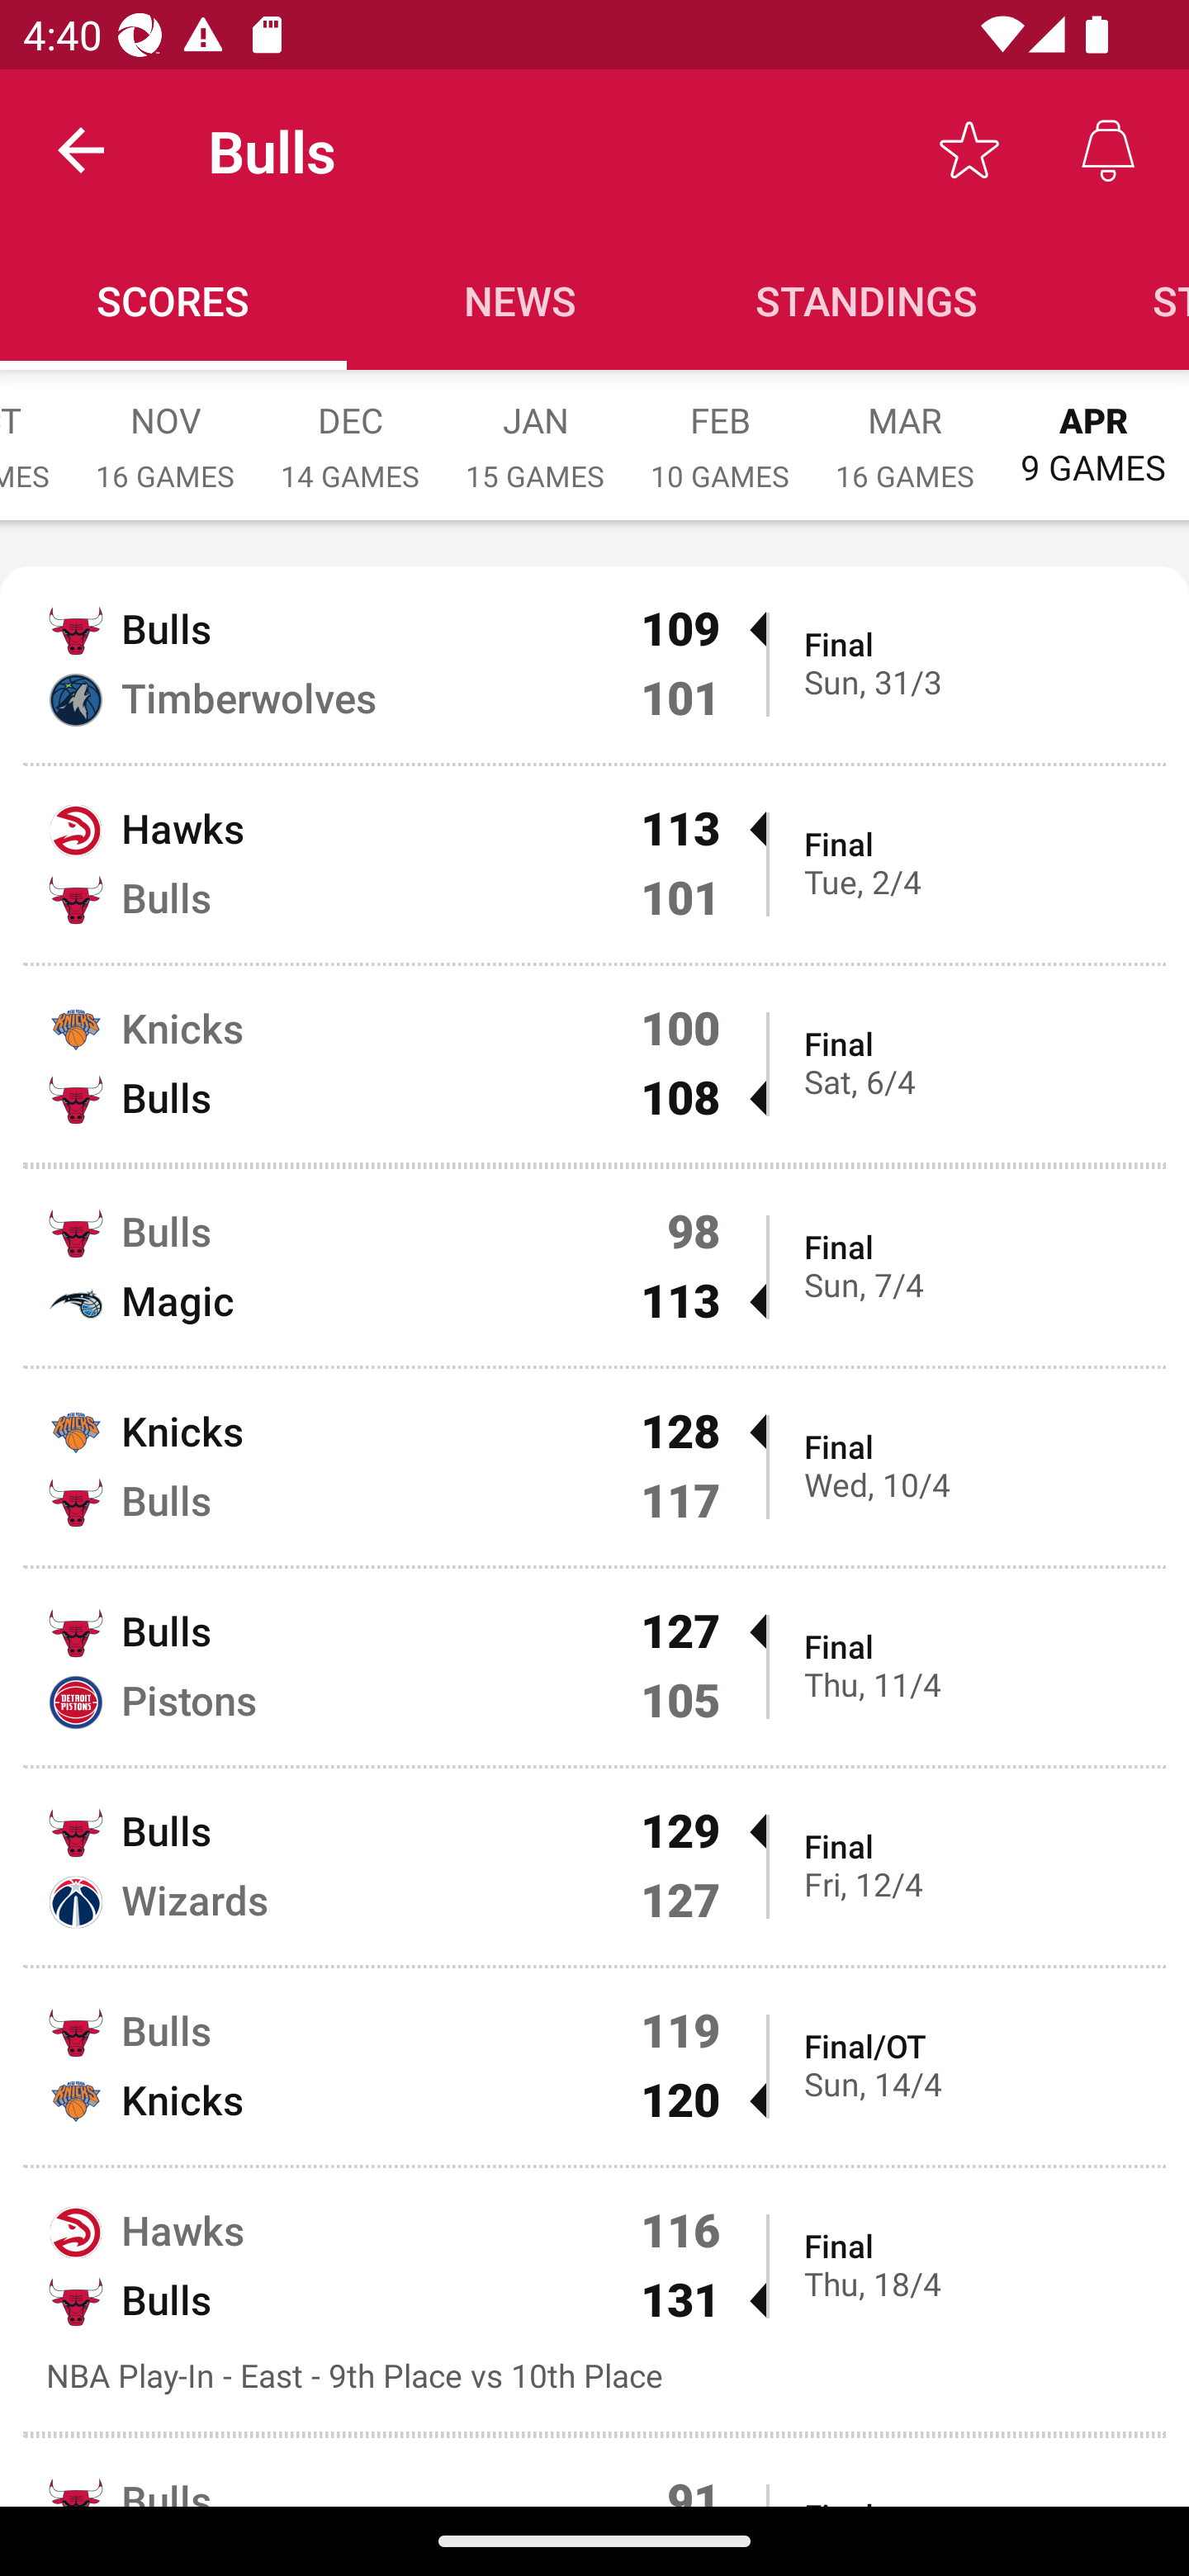 The height and width of the screenshot is (2576, 1189). I want to click on Bulls 119 Knicks 120  Final/OT Sun, 14/4, so click(594, 2066).